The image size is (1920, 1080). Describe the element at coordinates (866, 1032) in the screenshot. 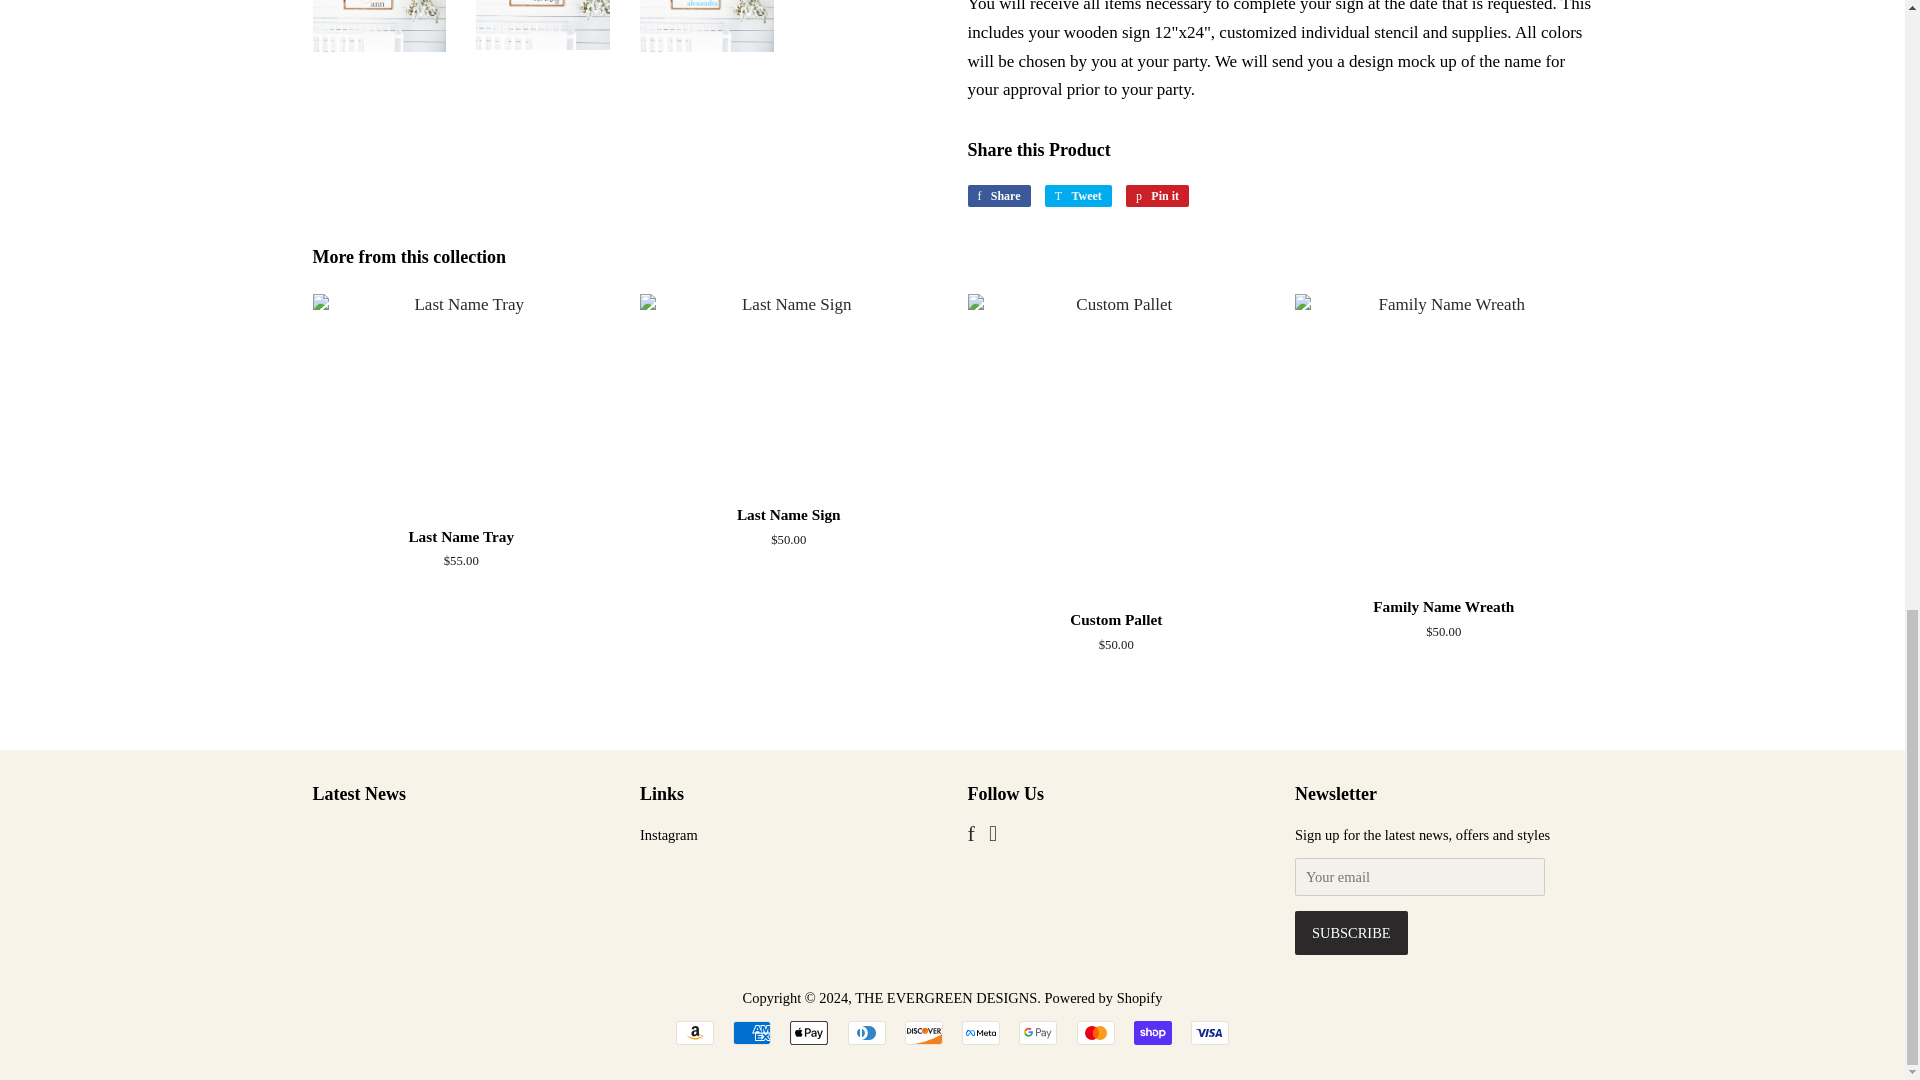

I see `Diners Club` at that location.